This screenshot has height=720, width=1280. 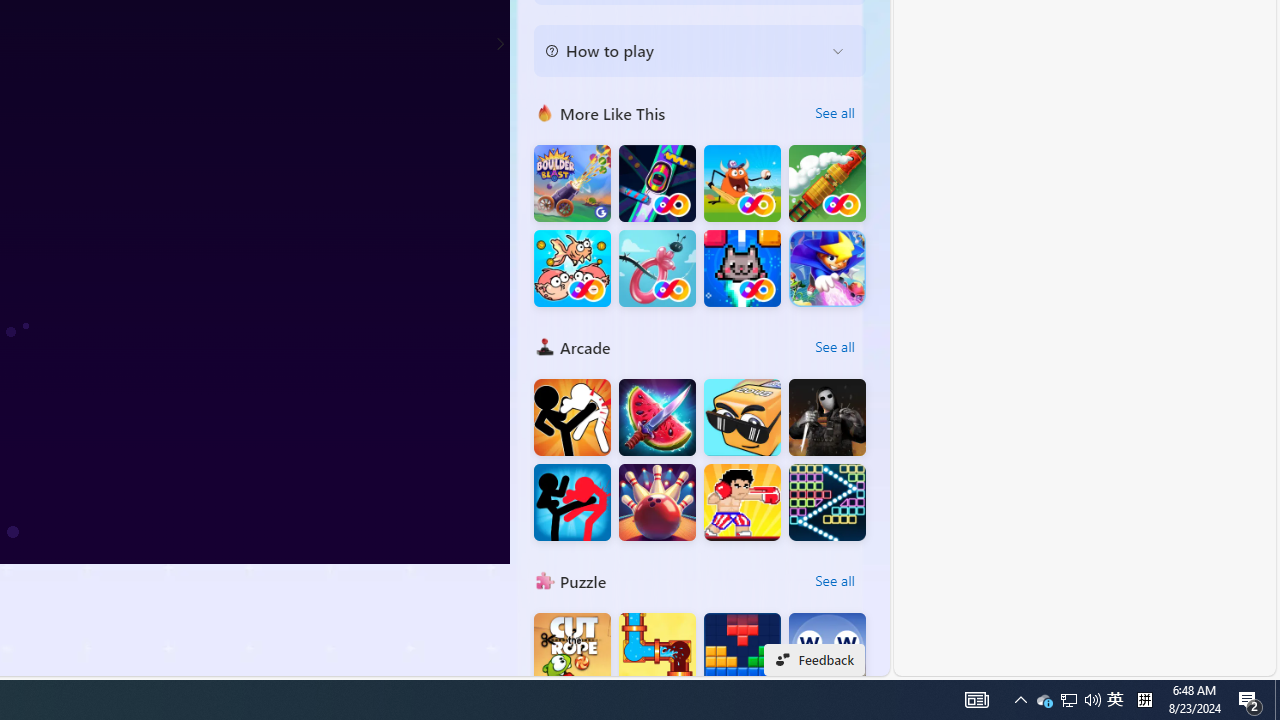 What do you see at coordinates (657, 502) in the screenshot?
I see `Super Bowling Mania` at bounding box center [657, 502].